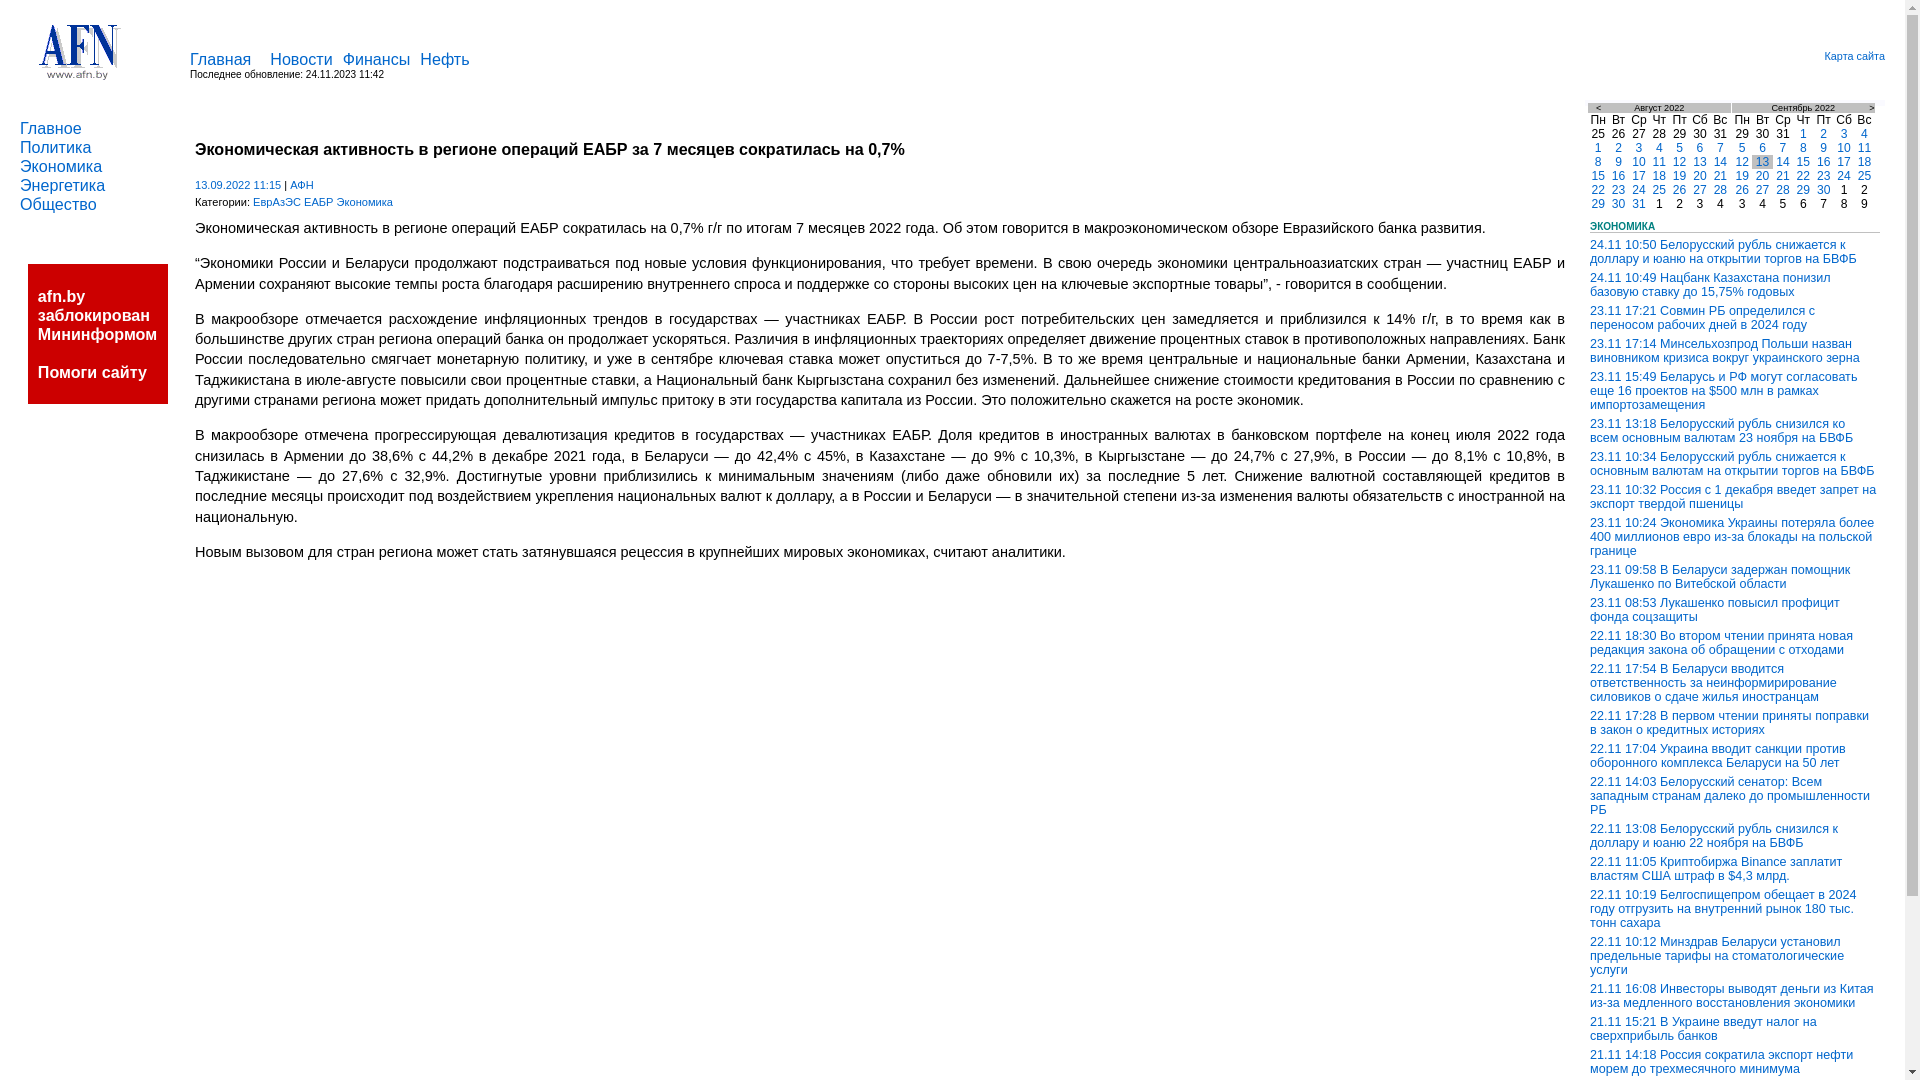 This screenshot has width=1920, height=1080. What do you see at coordinates (1783, 162) in the screenshot?
I see `14` at bounding box center [1783, 162].